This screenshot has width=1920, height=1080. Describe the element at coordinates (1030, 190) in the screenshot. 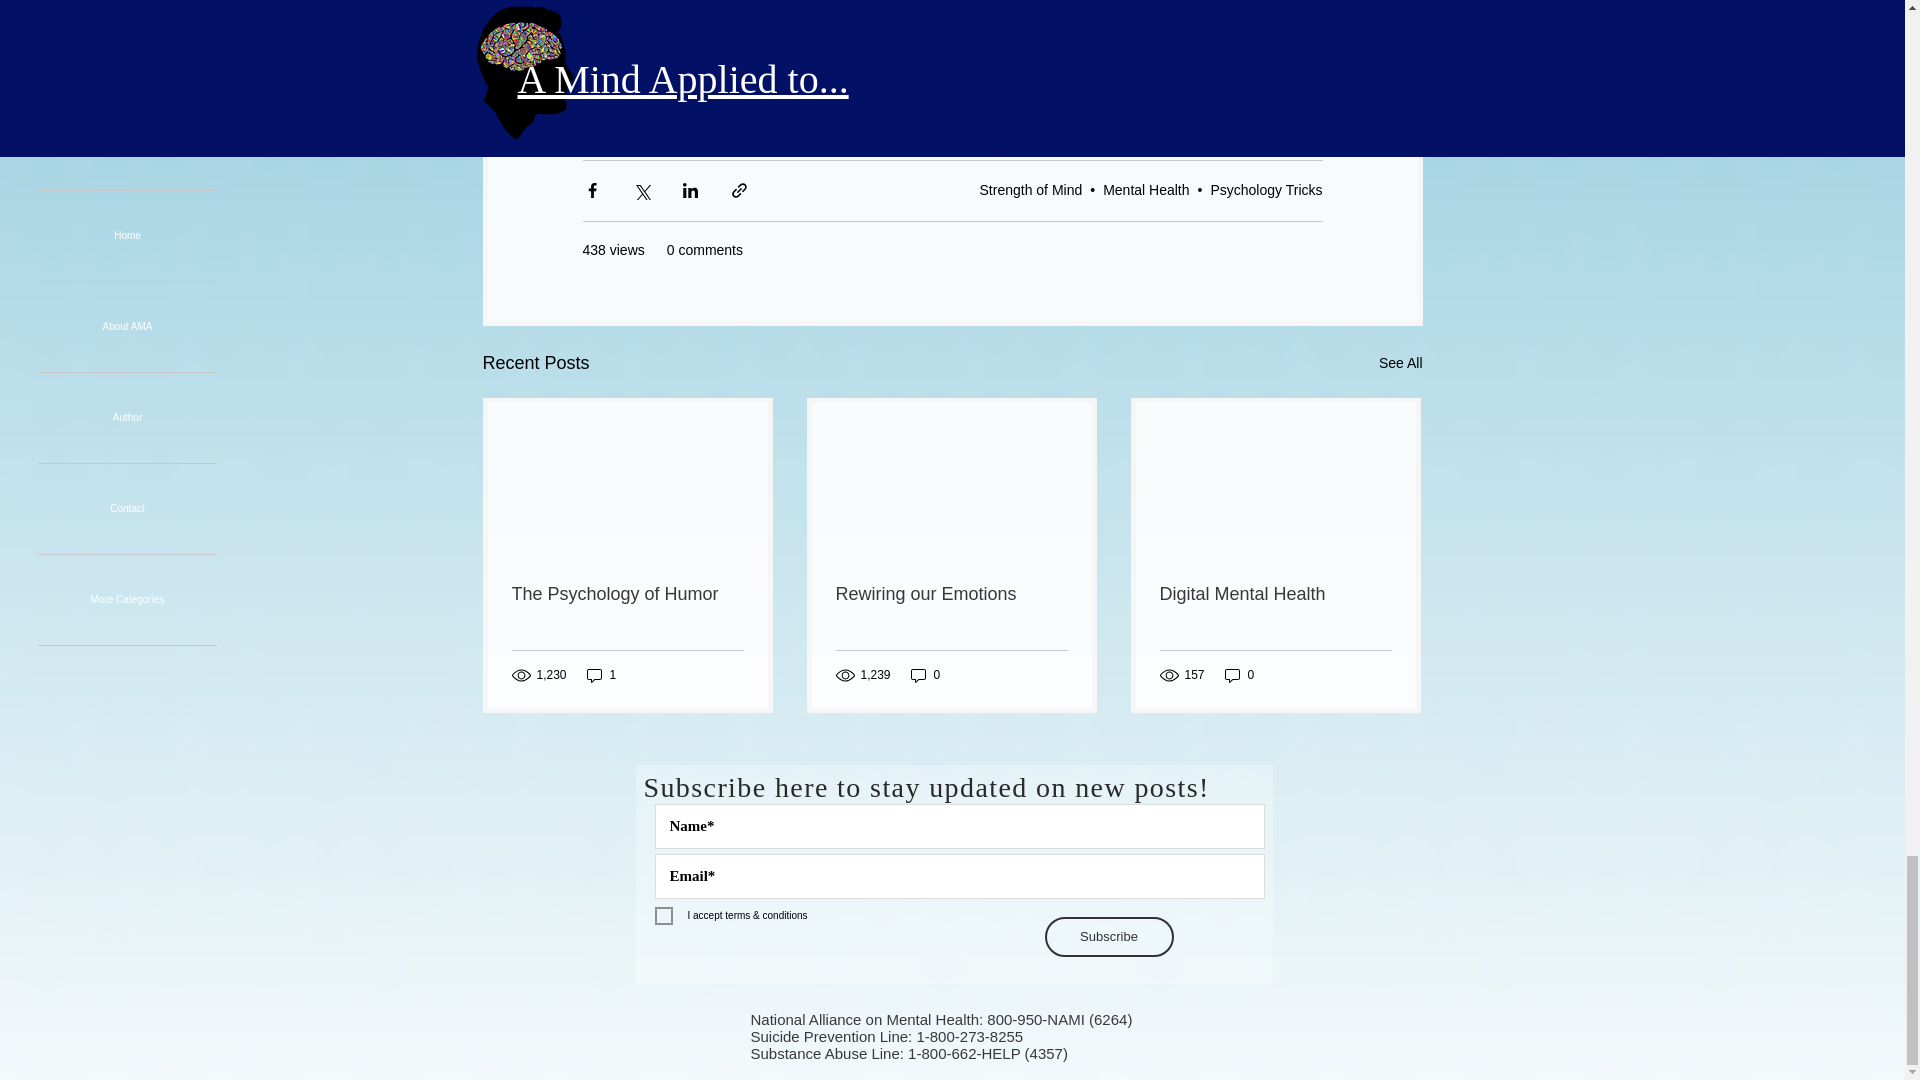

I see `Strength of Mind` at that location.